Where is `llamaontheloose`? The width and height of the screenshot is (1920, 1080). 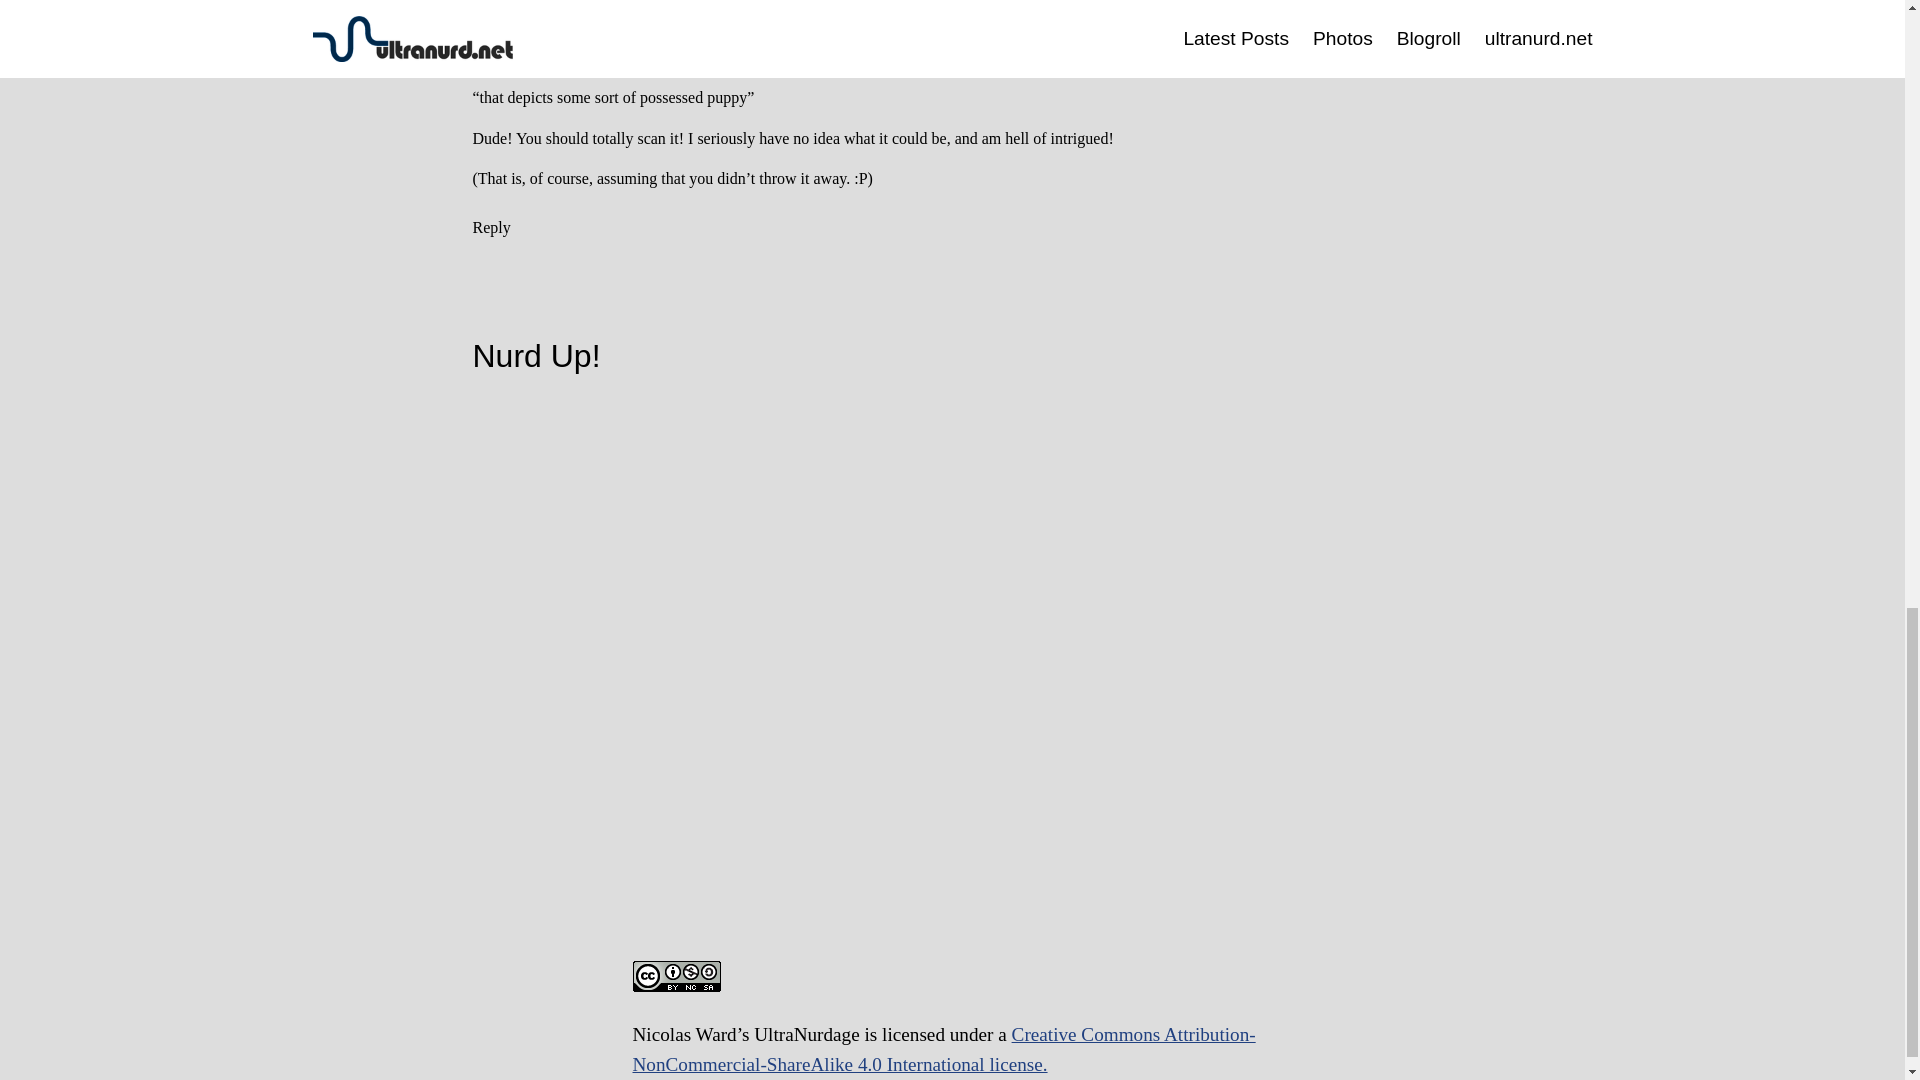
llamaontheloose is located at coordinates (732, 24).